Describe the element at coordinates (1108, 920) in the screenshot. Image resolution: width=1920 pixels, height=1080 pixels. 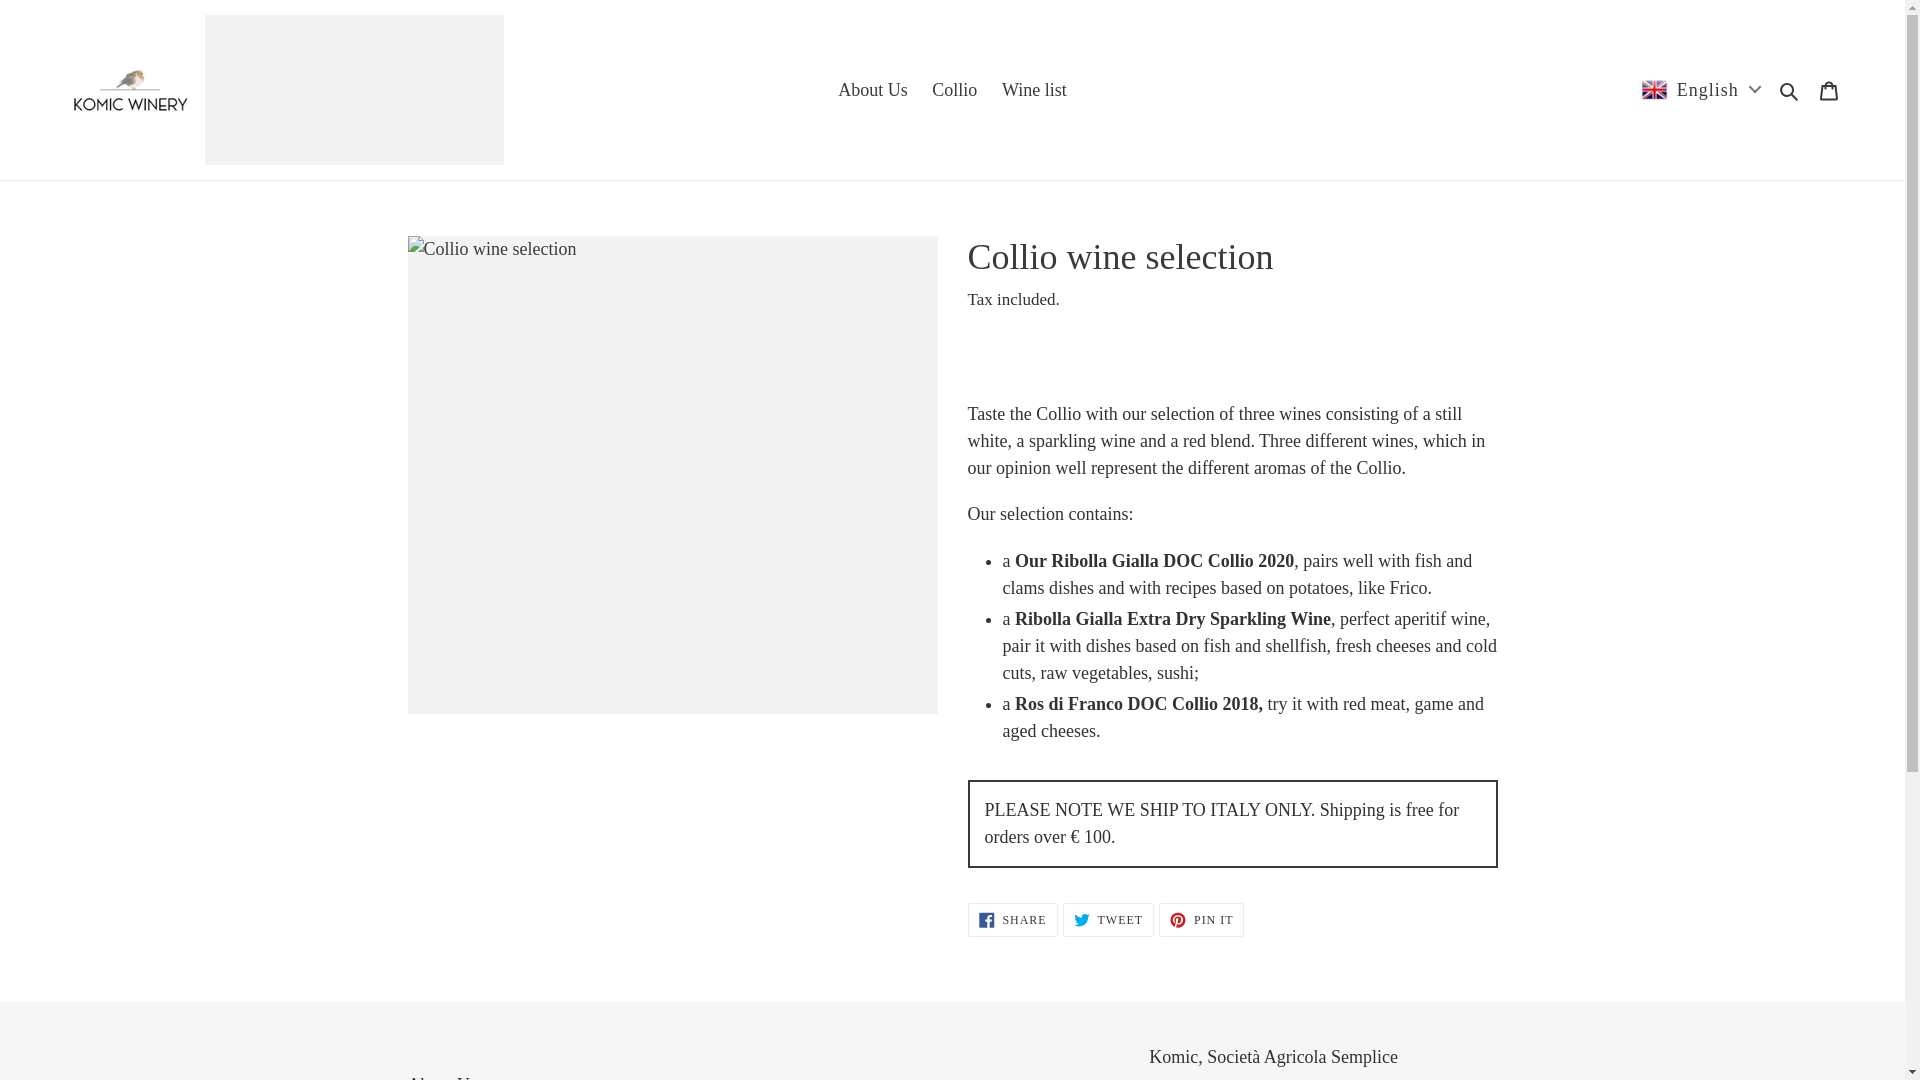
I see `About Us` at that location.